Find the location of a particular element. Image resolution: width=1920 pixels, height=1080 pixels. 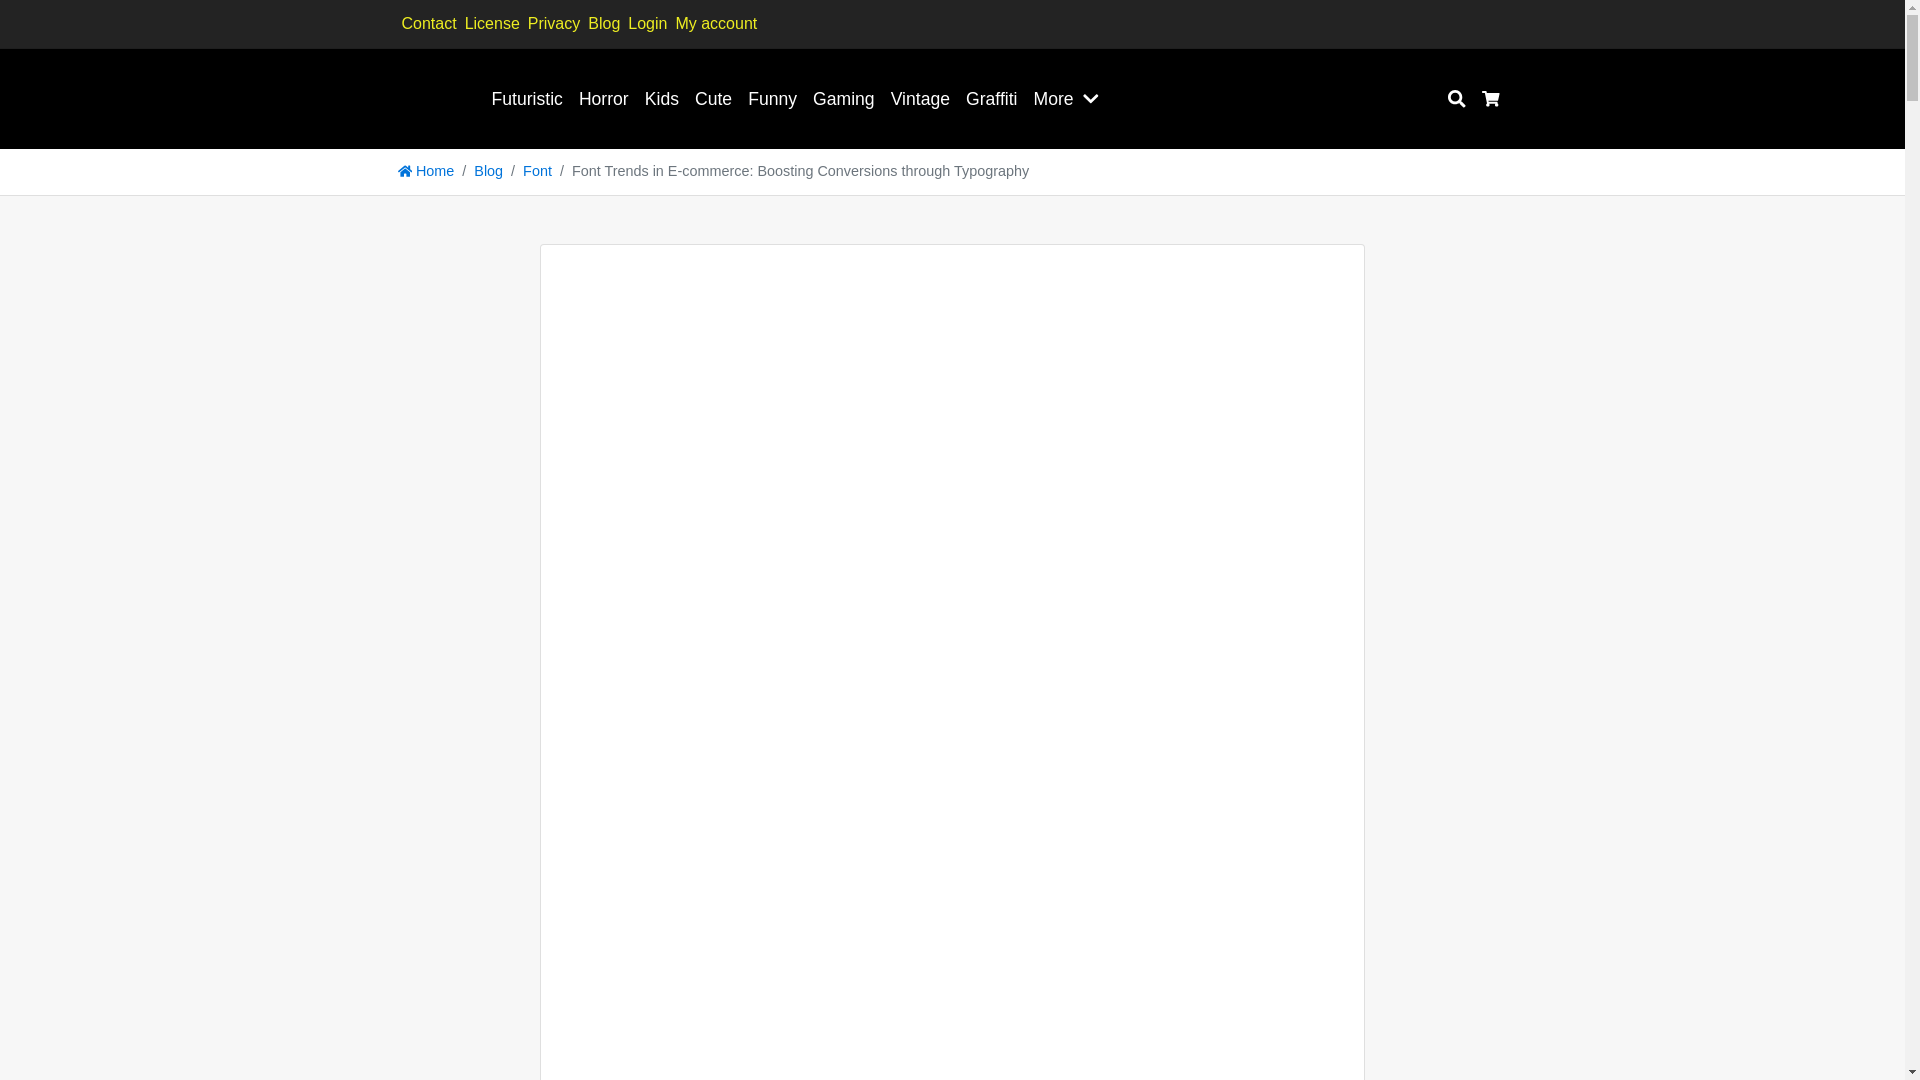

Gaming is located at coordinates (844, 98).